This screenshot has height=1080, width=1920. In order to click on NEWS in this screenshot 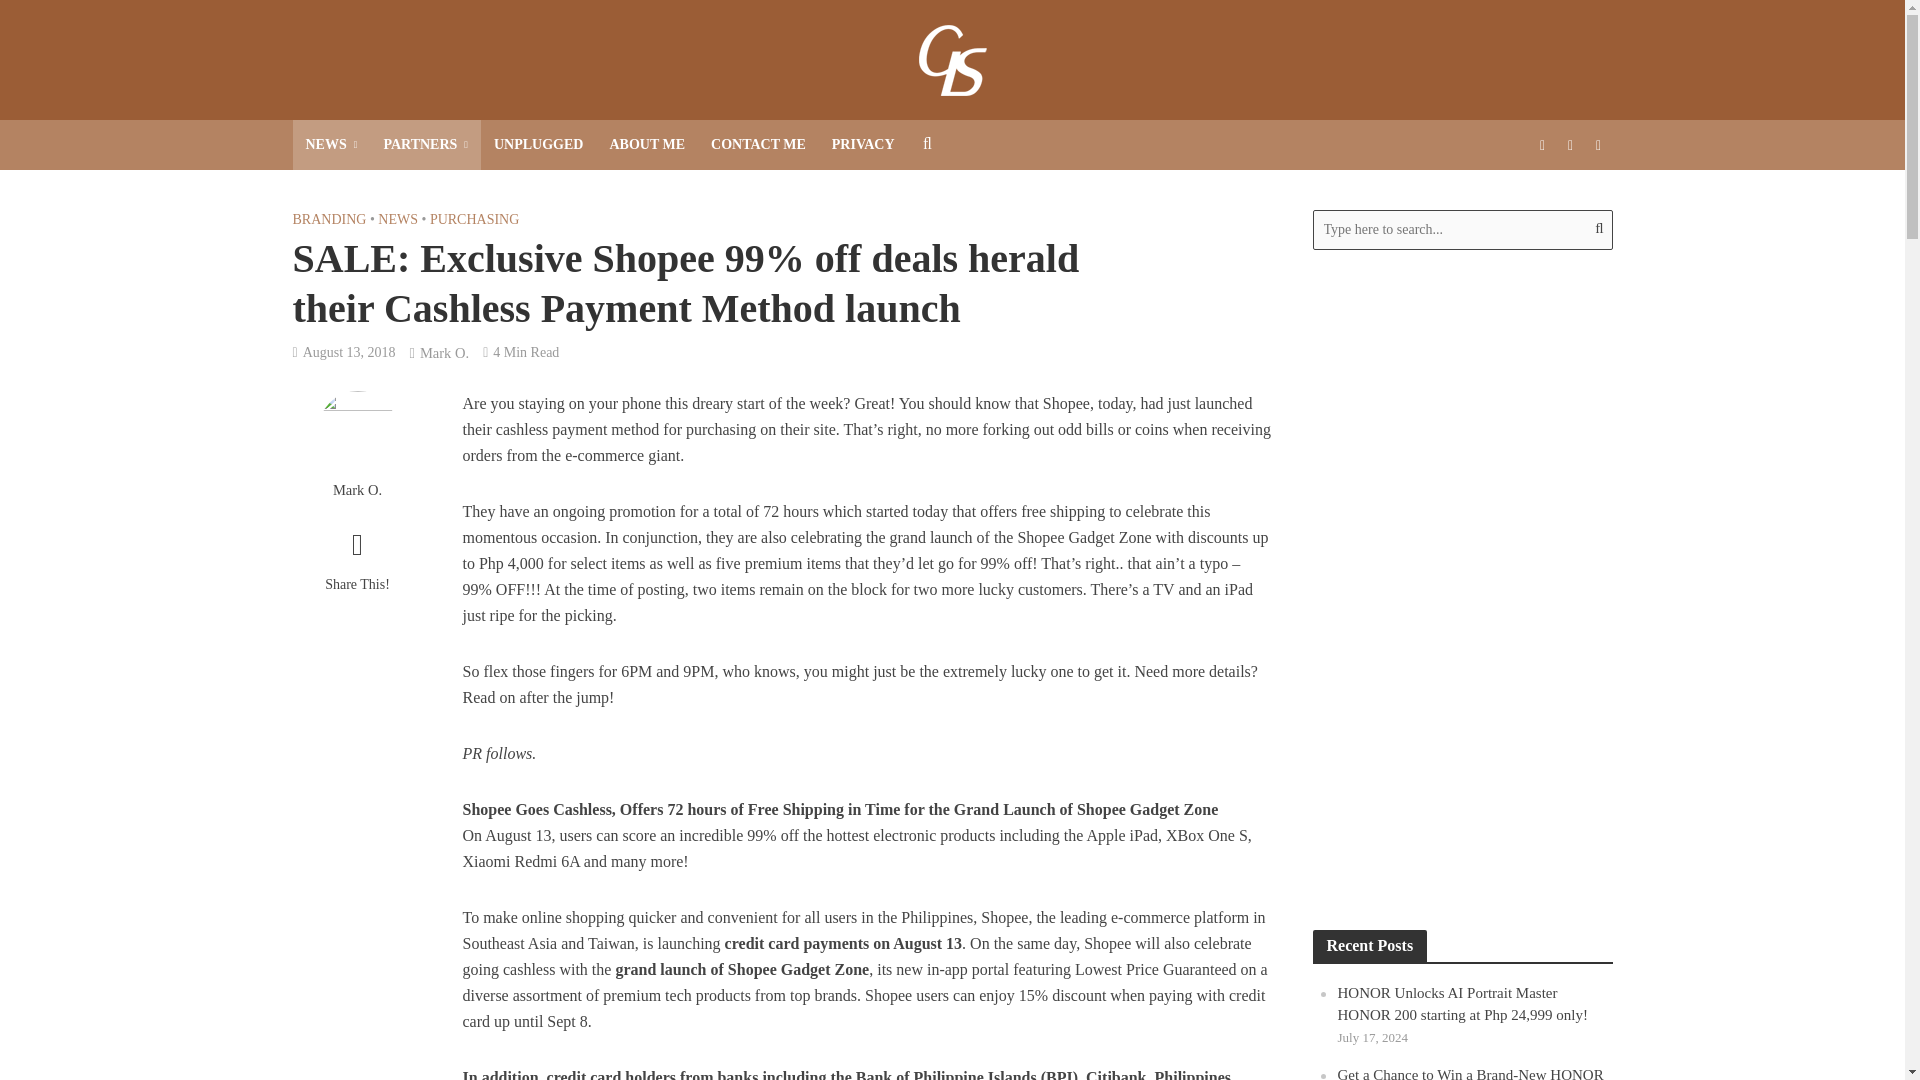, I will do `click(330, 144)`.